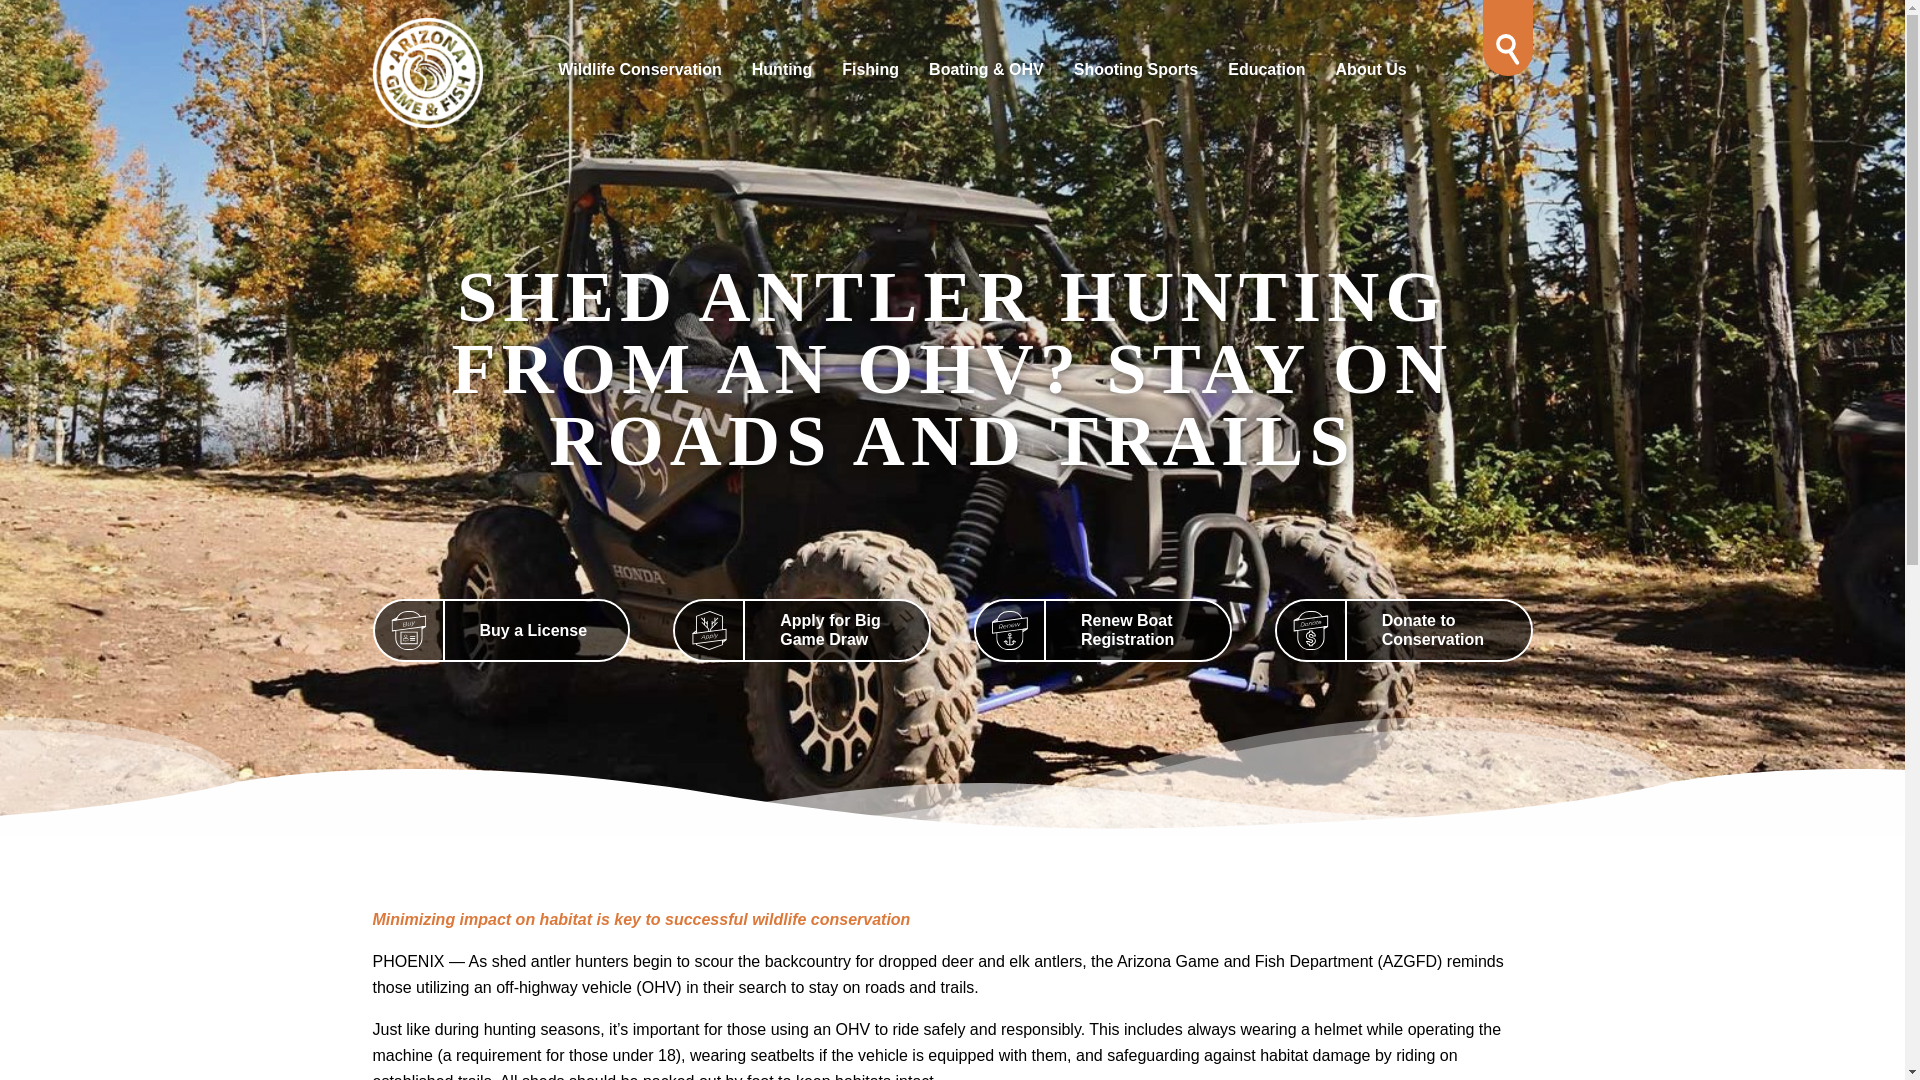 The image size is (1920, 1080). What do you see at coordinates (782, 72) in the screenshot?
I see `Hunting` at bounding box center [782, 72].